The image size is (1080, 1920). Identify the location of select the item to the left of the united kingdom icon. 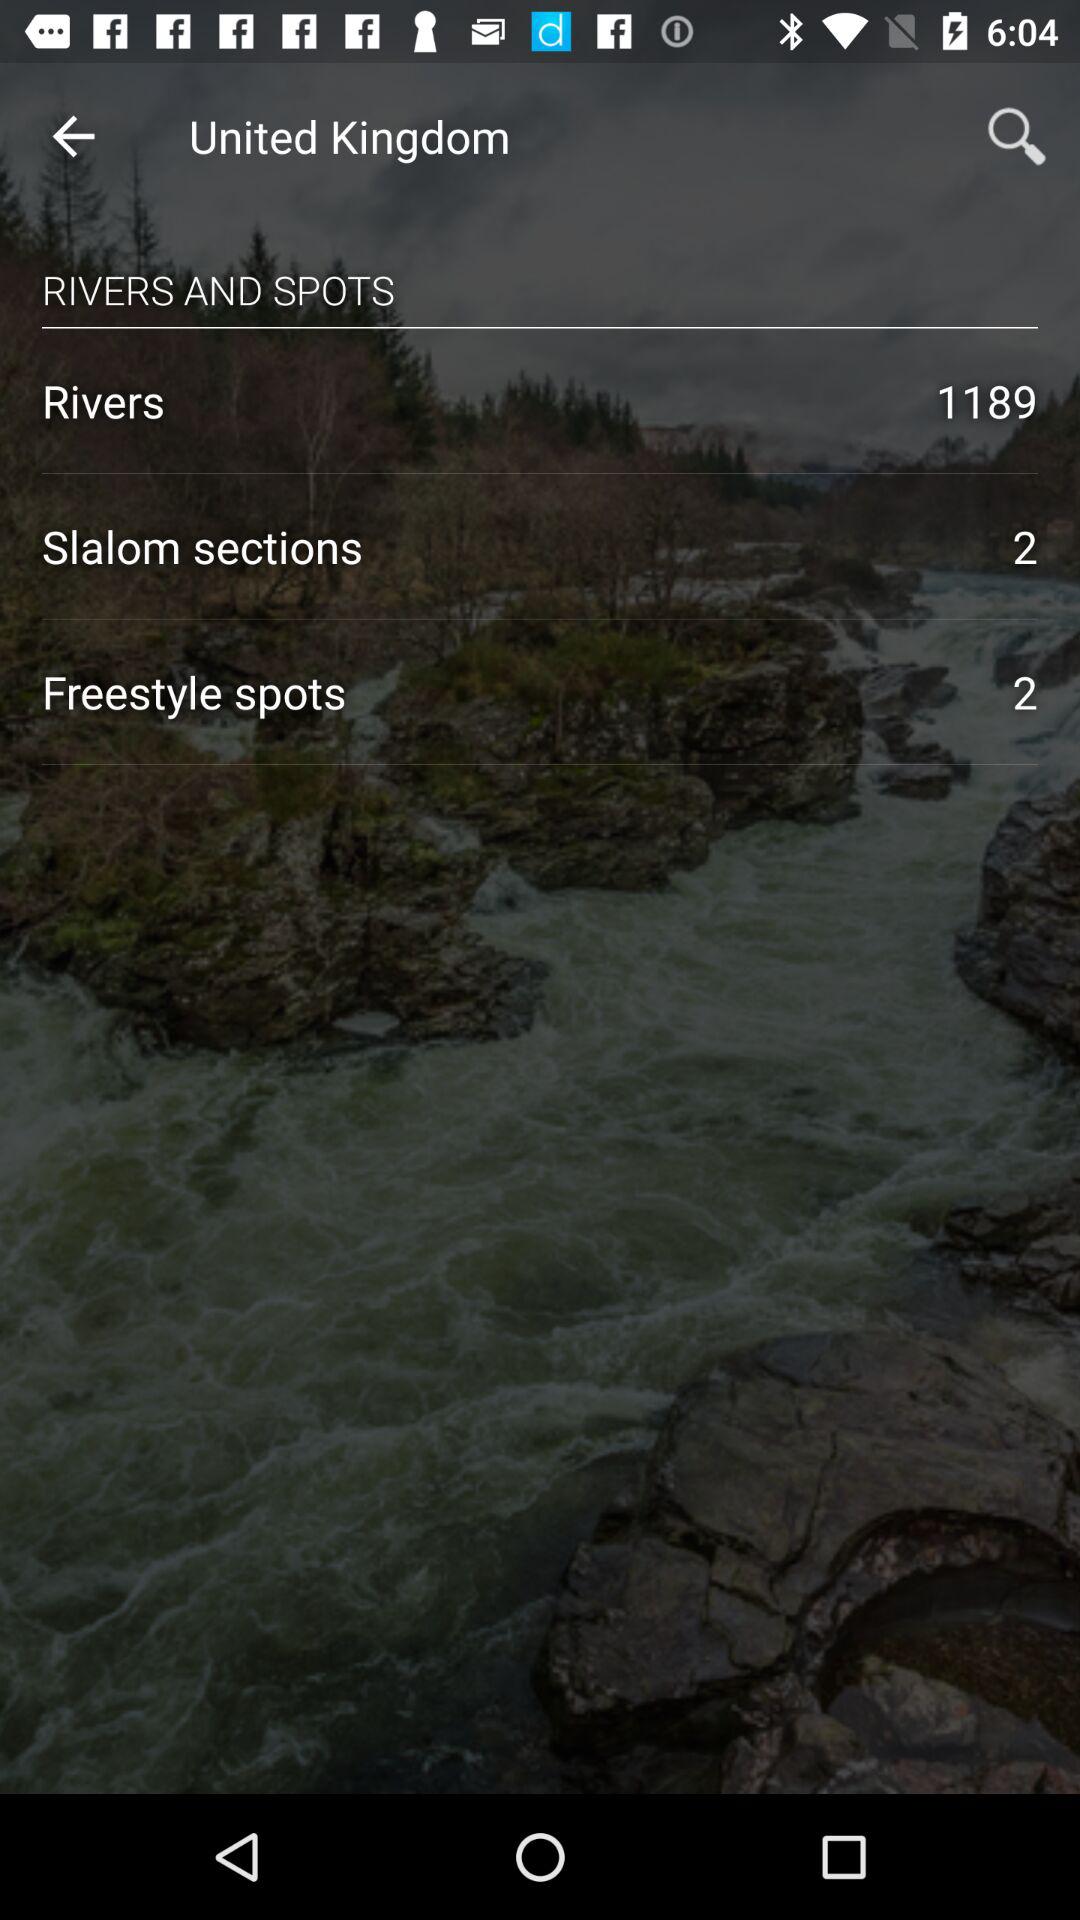
(73, 136).